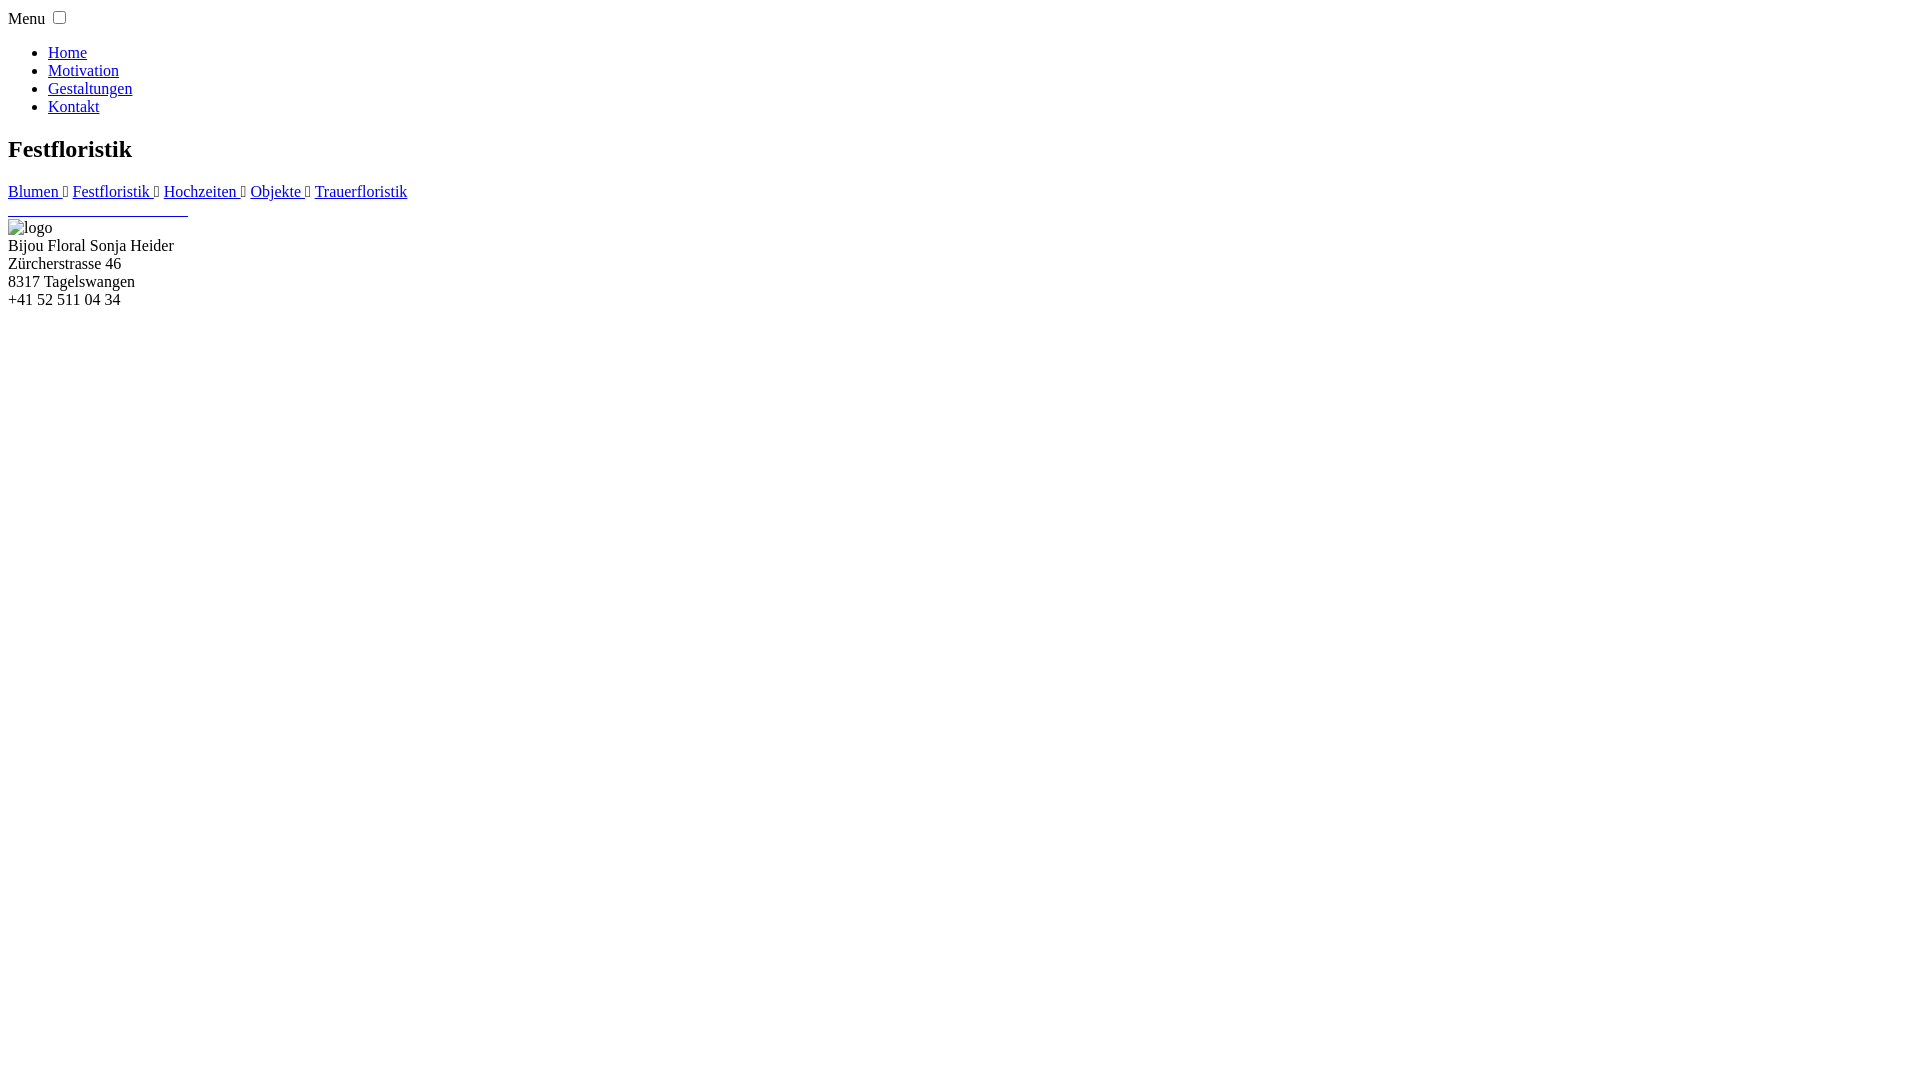  I want to click on Hochzeiten, so click(202, 192).